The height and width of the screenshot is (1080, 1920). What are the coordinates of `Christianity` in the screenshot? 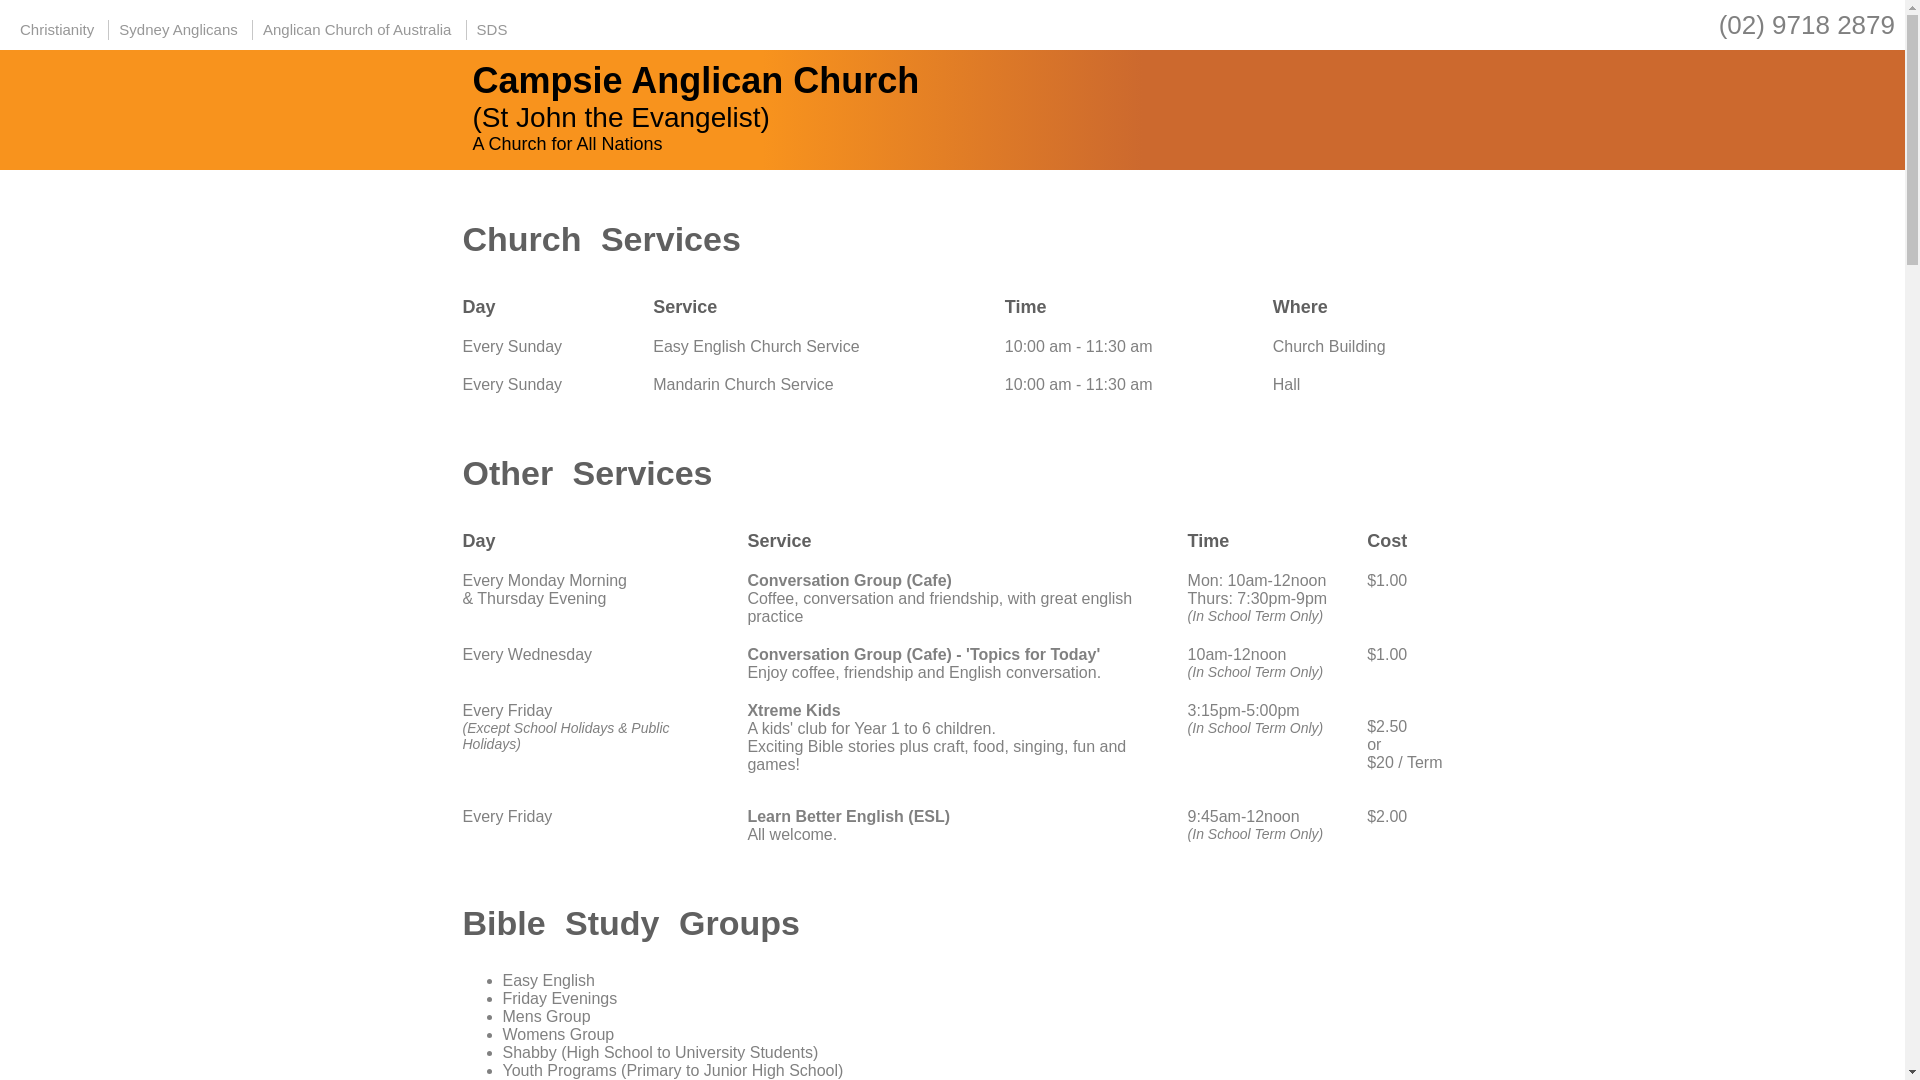 It's located at (57, 30).